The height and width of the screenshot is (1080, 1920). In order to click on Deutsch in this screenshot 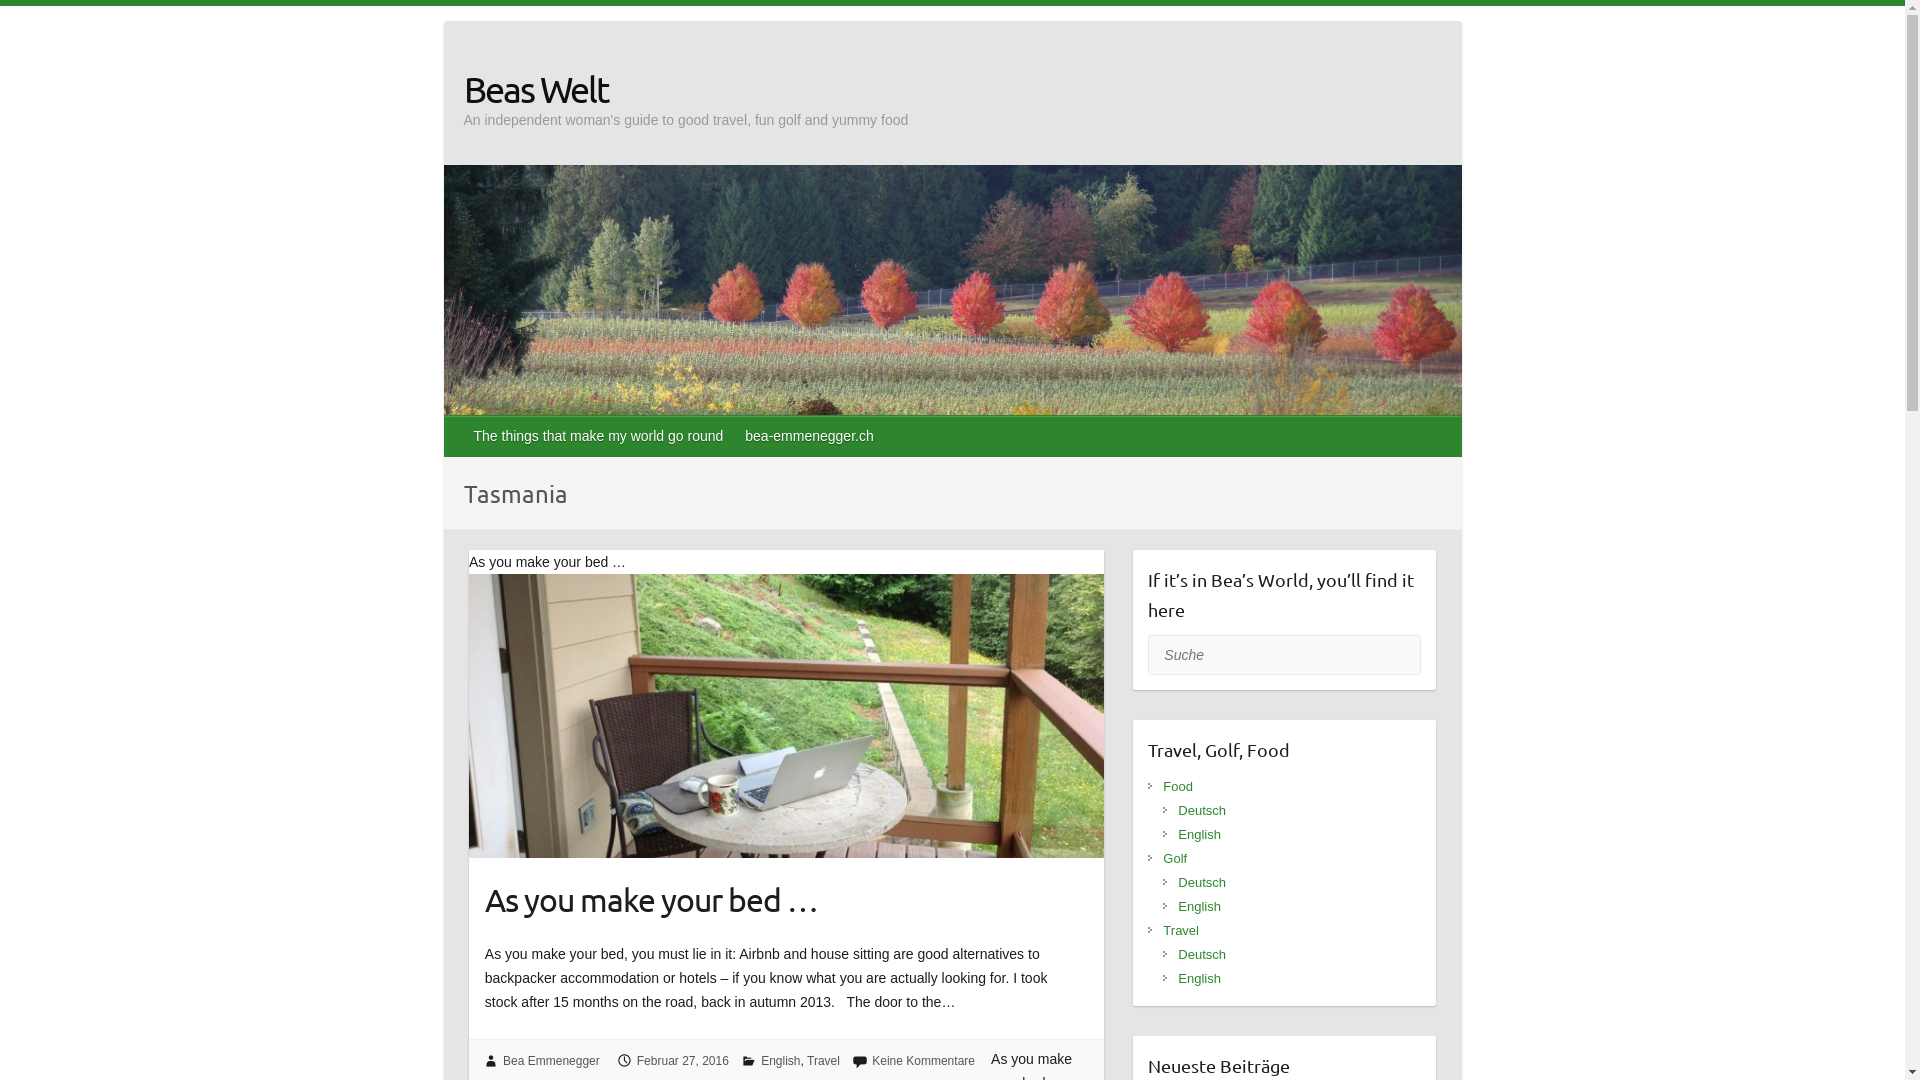, I will do `click(1202, 882)`.